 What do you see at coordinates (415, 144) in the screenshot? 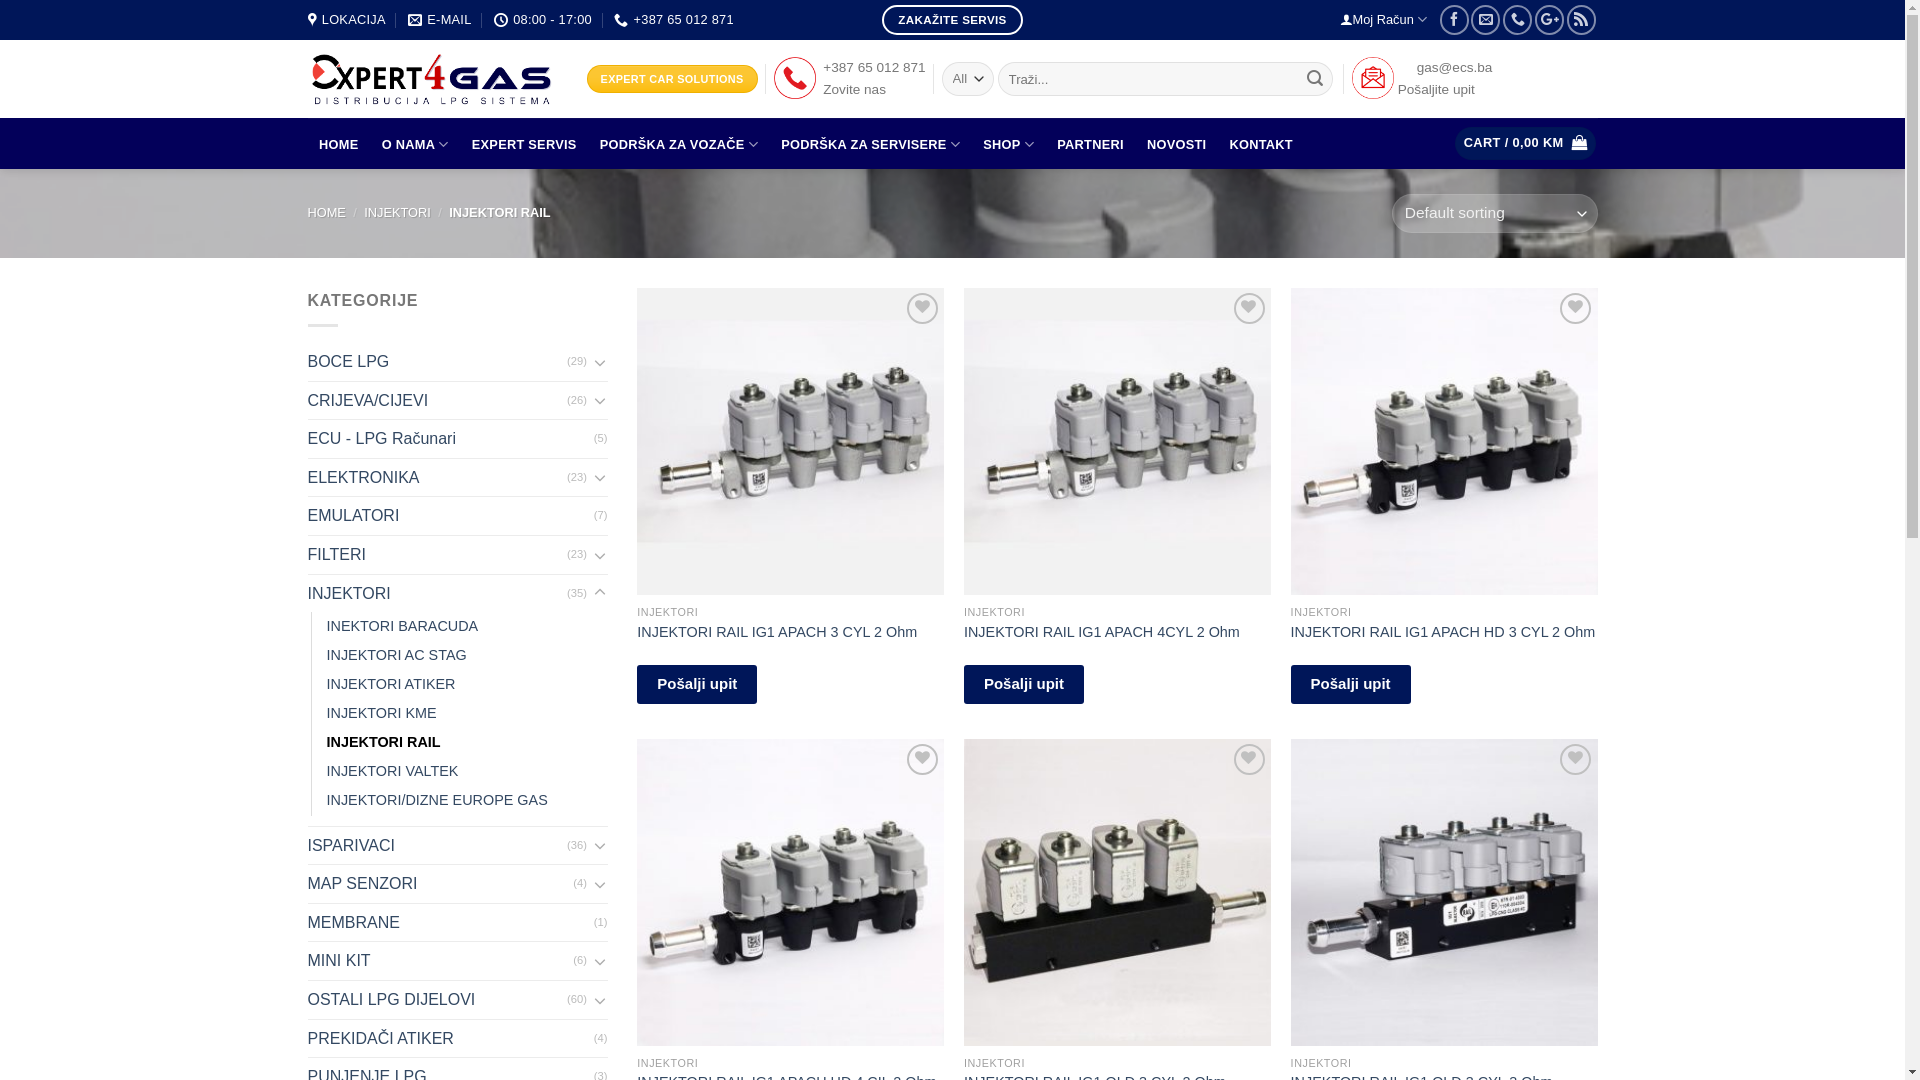
I see `O NAMA` at bounding box center [415, 144].